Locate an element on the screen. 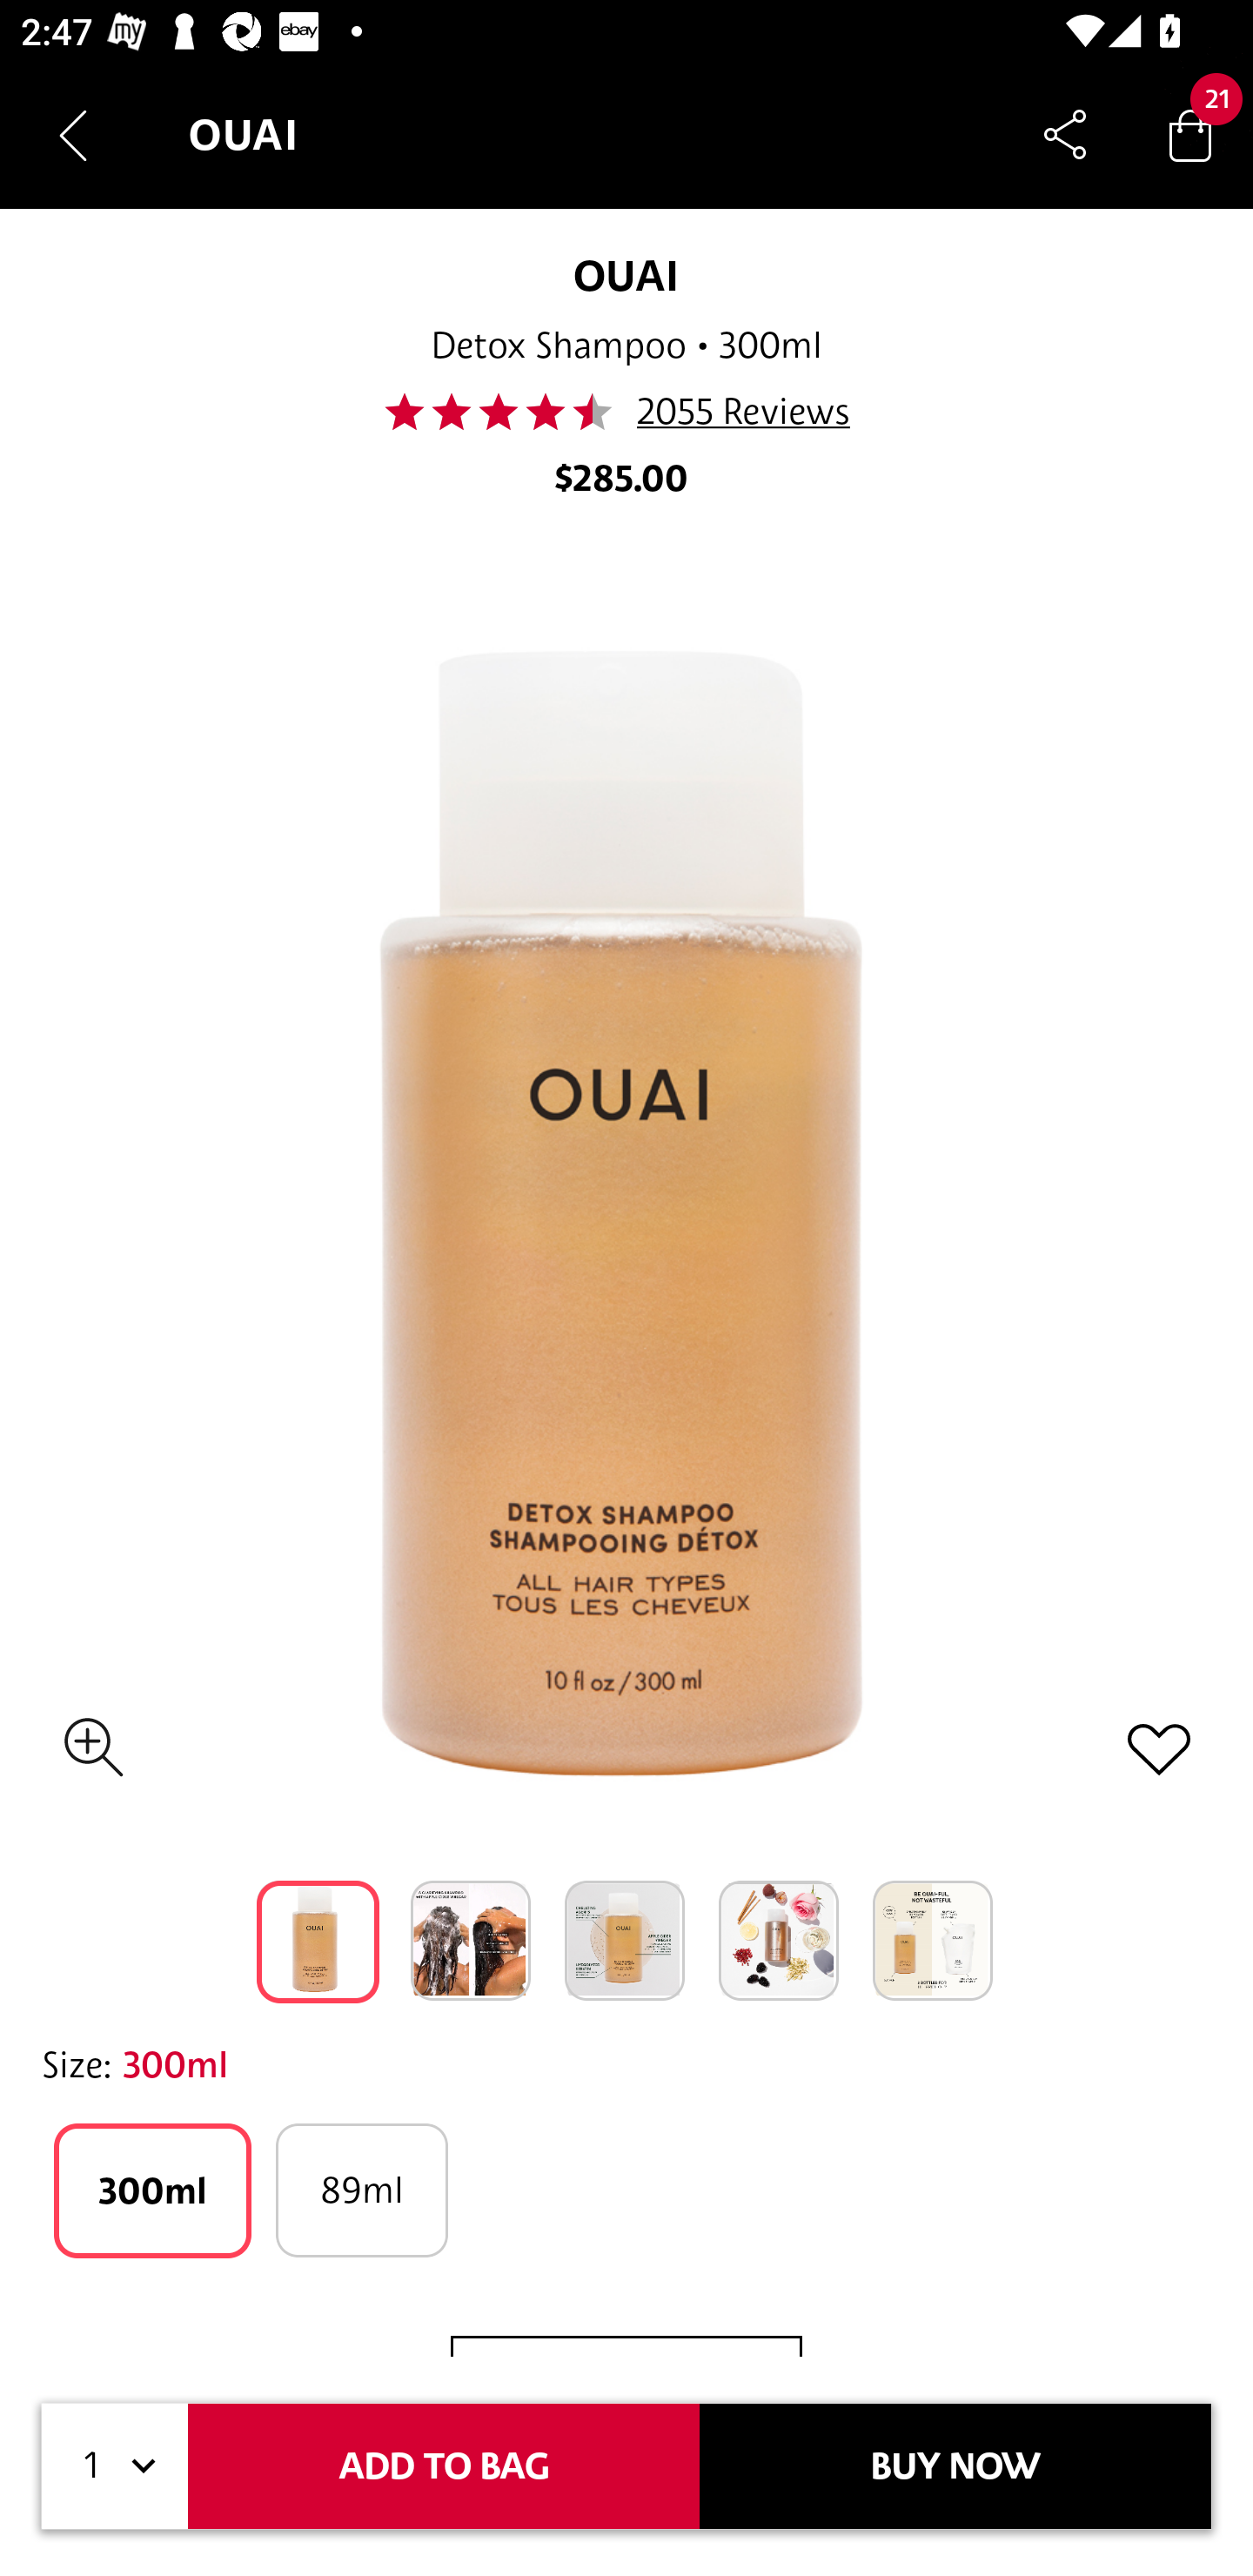 This screenshot has height=2576, width=1253. 89ml is located at coordinates (362, 2190).